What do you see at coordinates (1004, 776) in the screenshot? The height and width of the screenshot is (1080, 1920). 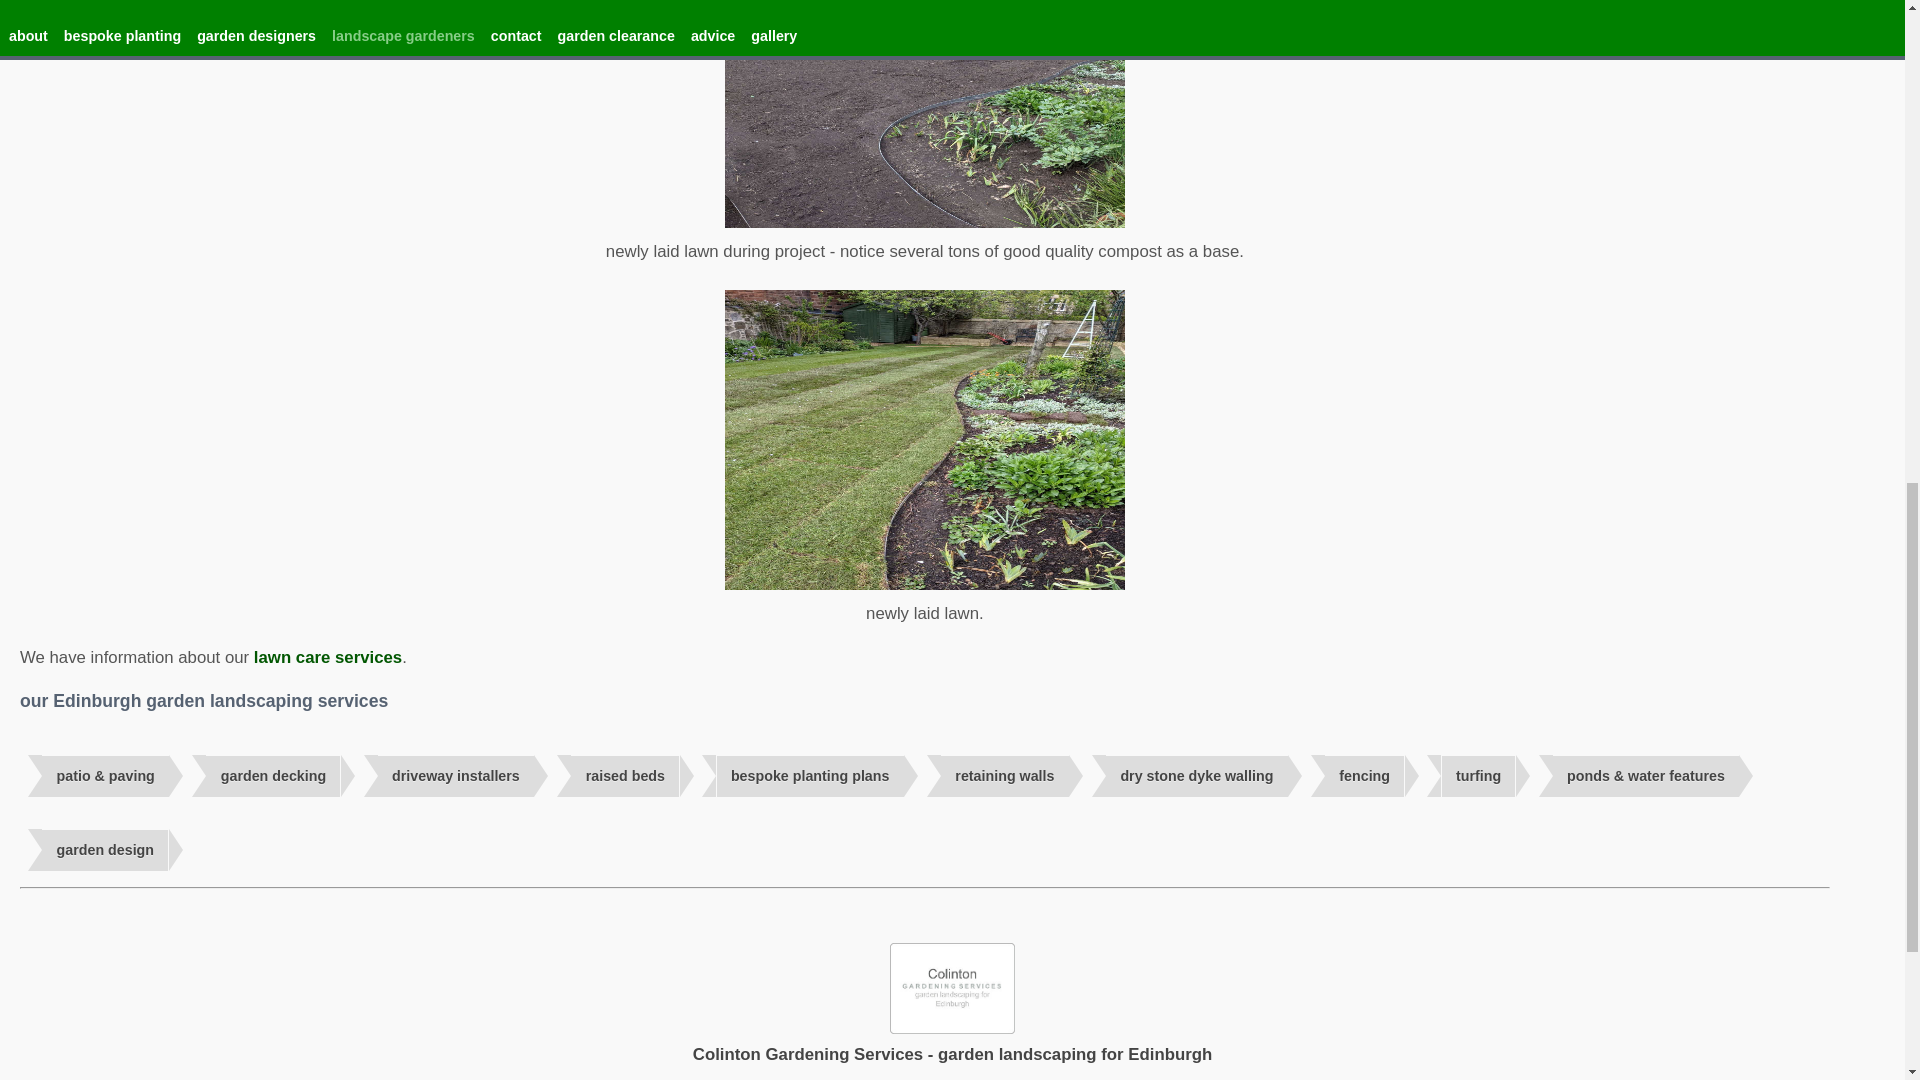 I see `retaining walls` at bounding box center [1004, 776].